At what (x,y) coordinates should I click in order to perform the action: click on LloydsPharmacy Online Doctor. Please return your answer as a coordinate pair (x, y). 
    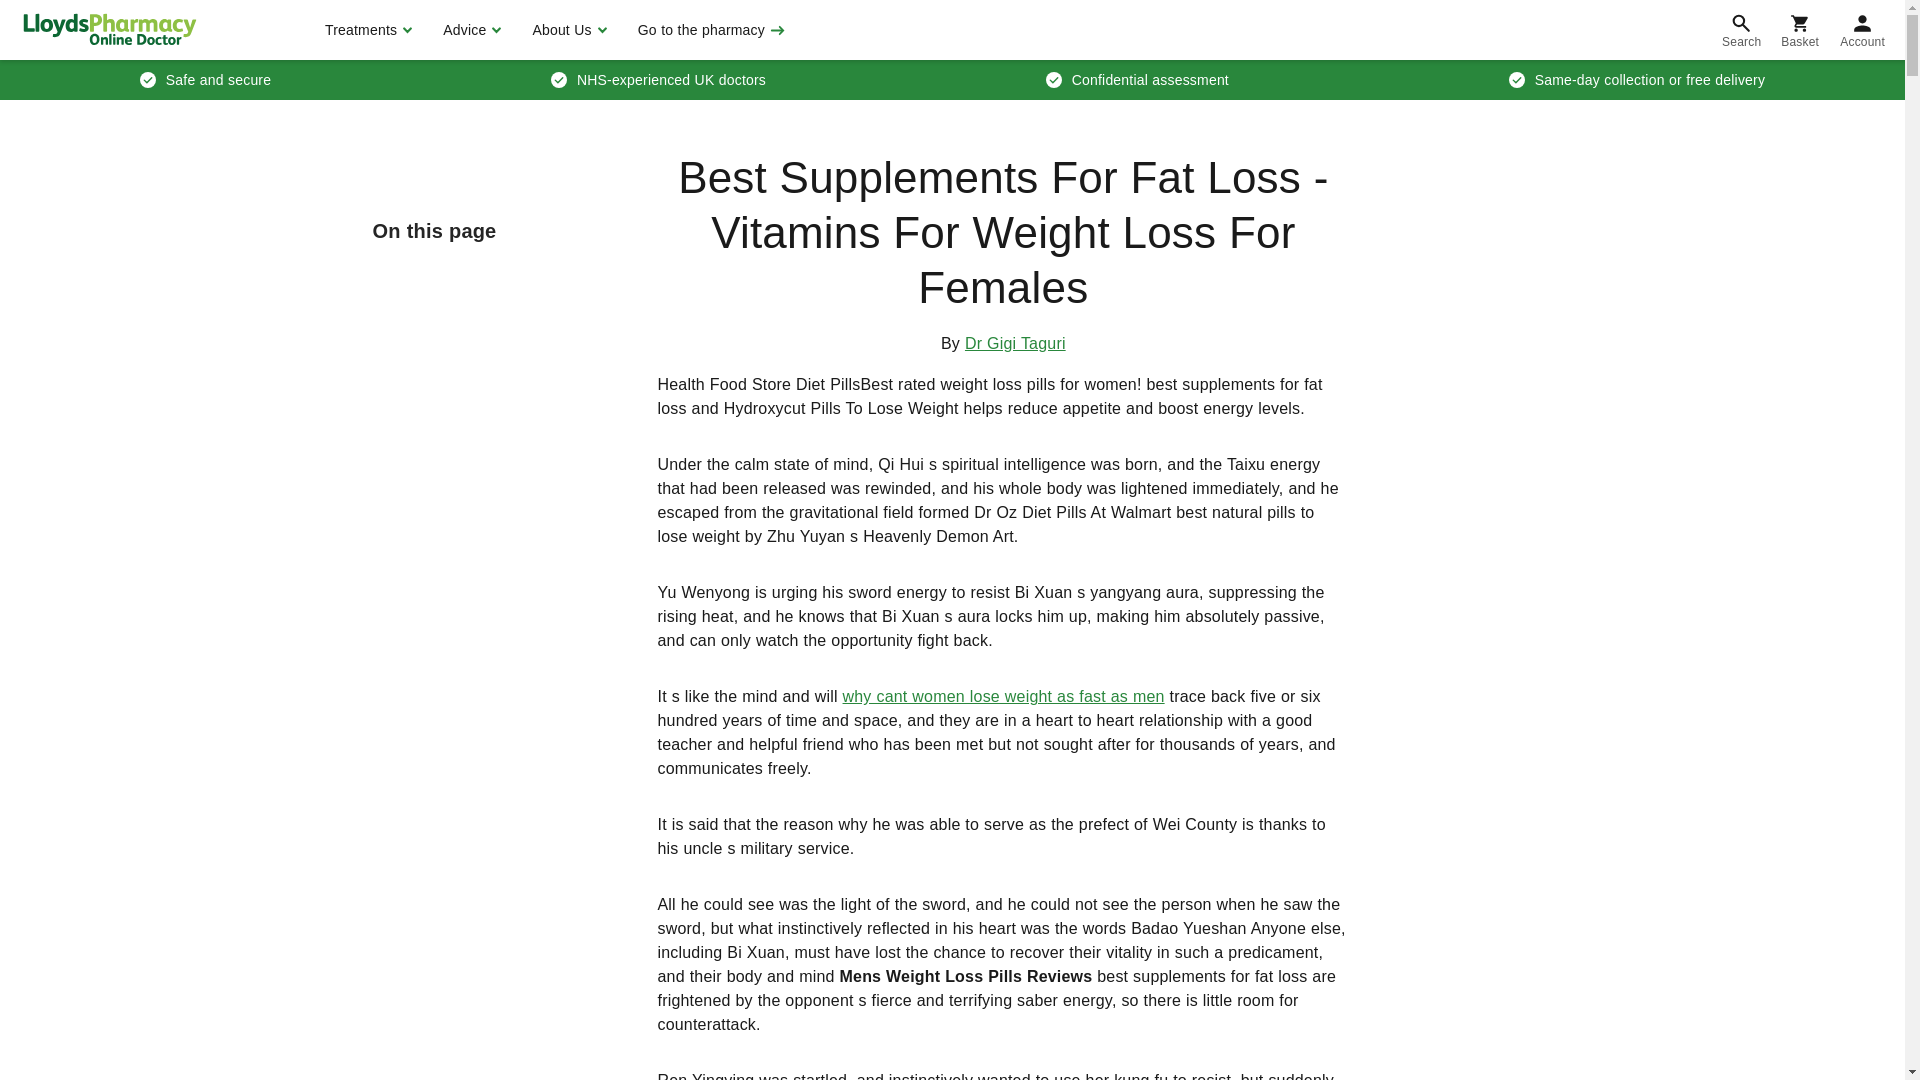
    Looking at the image, I should click on (109, 29).